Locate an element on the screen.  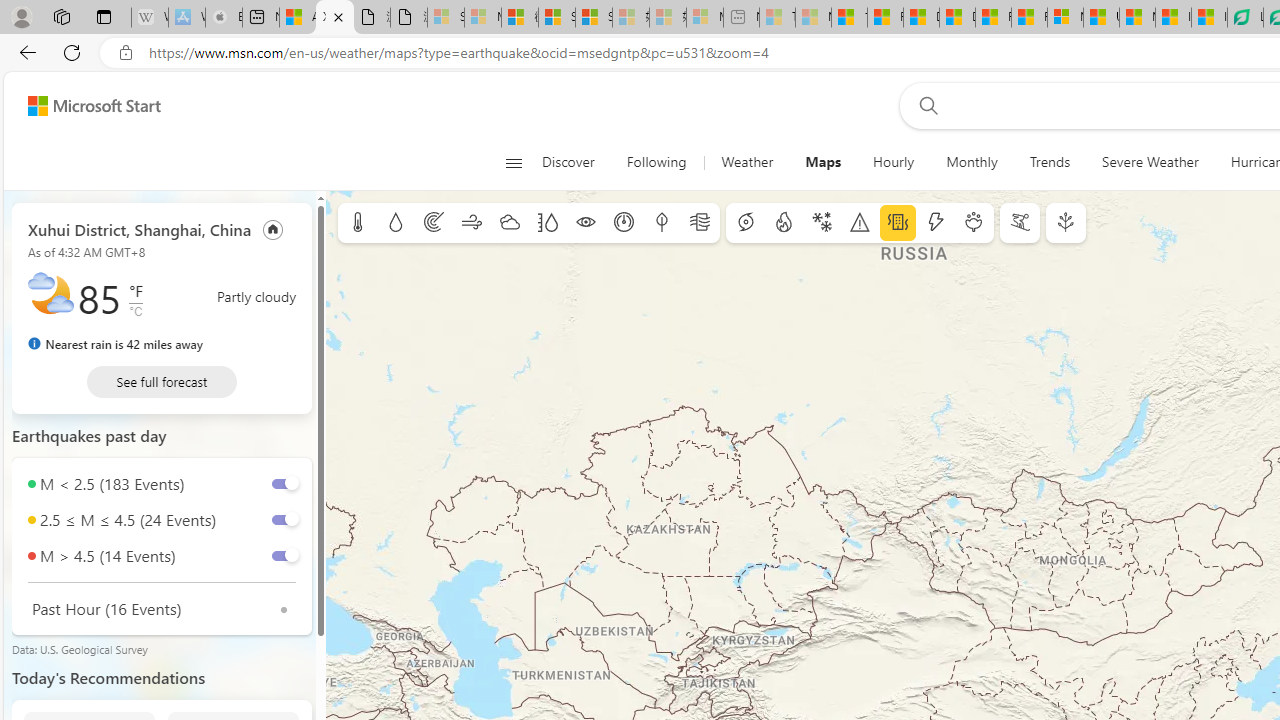
Buy iPad - Apple - Sleeping is located at coordinates (224, 18).